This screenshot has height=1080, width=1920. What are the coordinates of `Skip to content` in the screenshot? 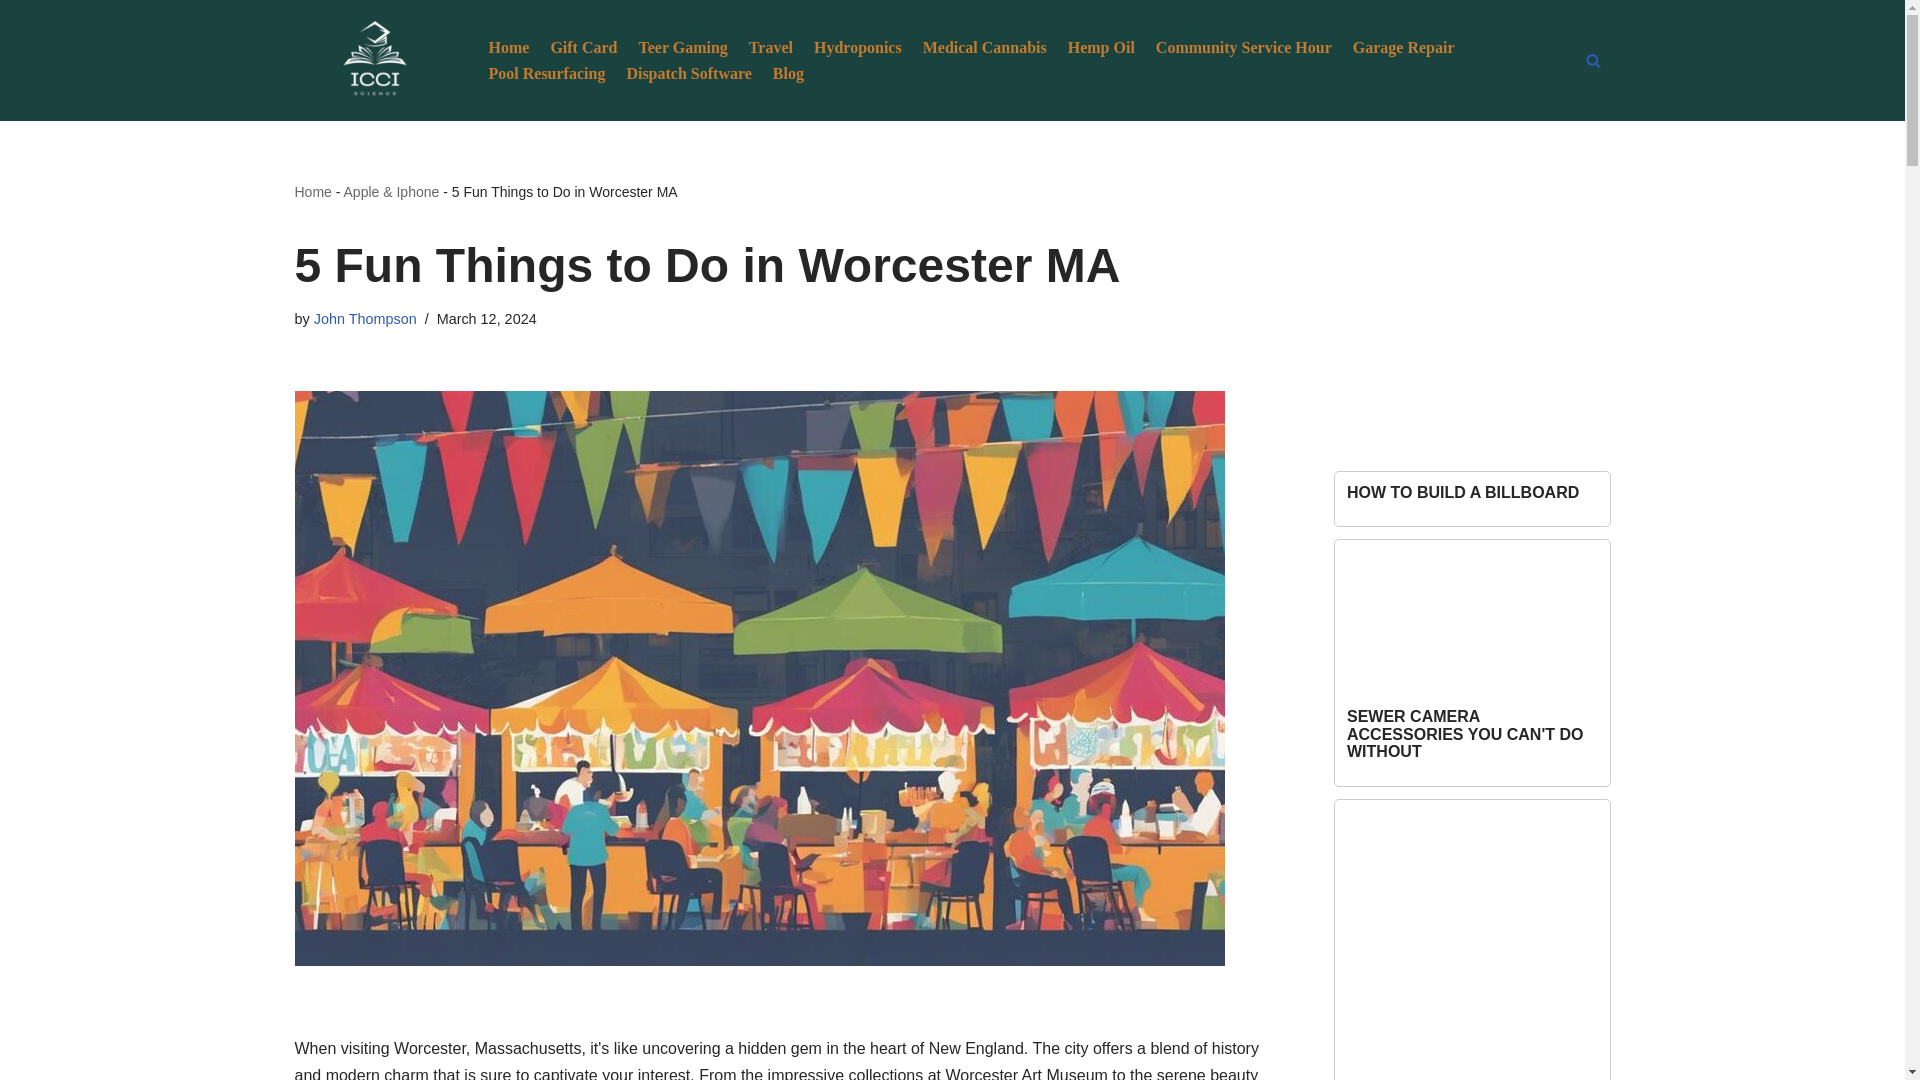 It's located at (15, 42).